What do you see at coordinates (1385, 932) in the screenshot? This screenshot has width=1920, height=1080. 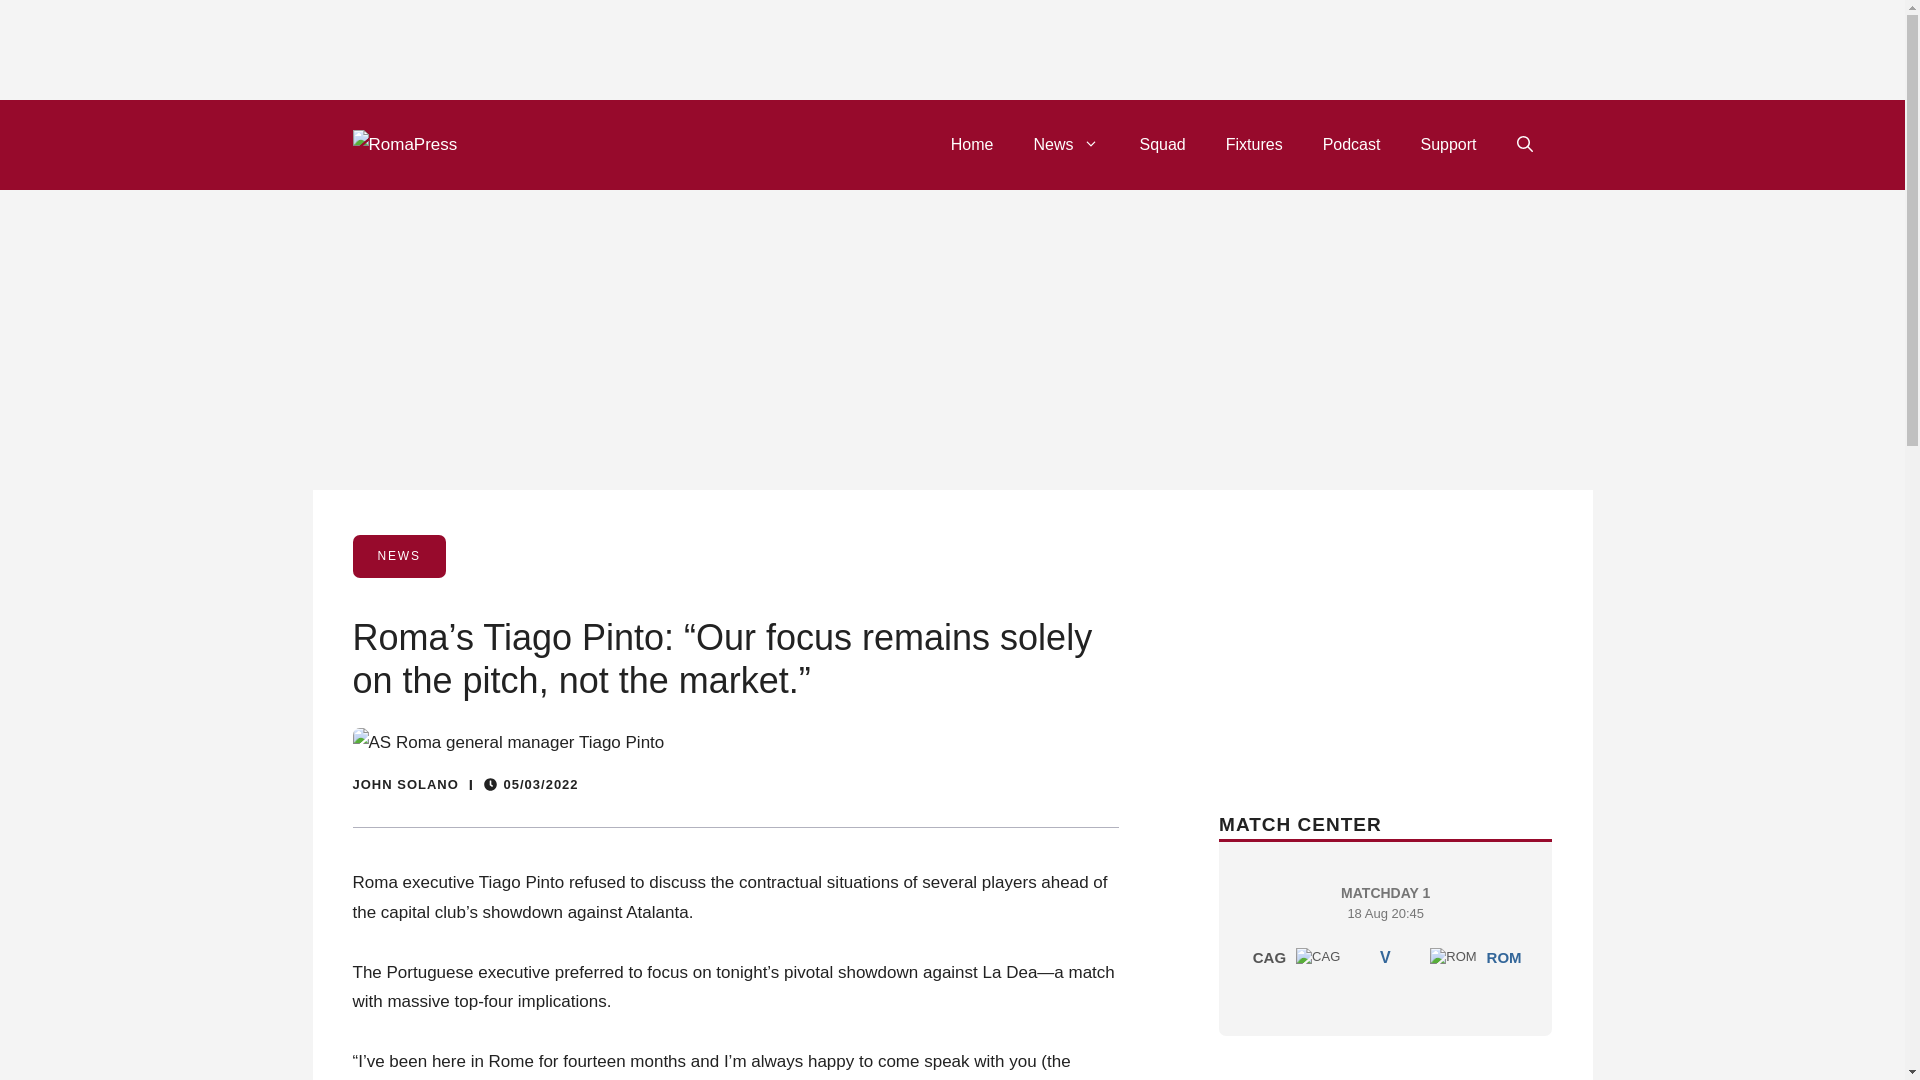 I see `ROM` at bounding box center [1385, 932].